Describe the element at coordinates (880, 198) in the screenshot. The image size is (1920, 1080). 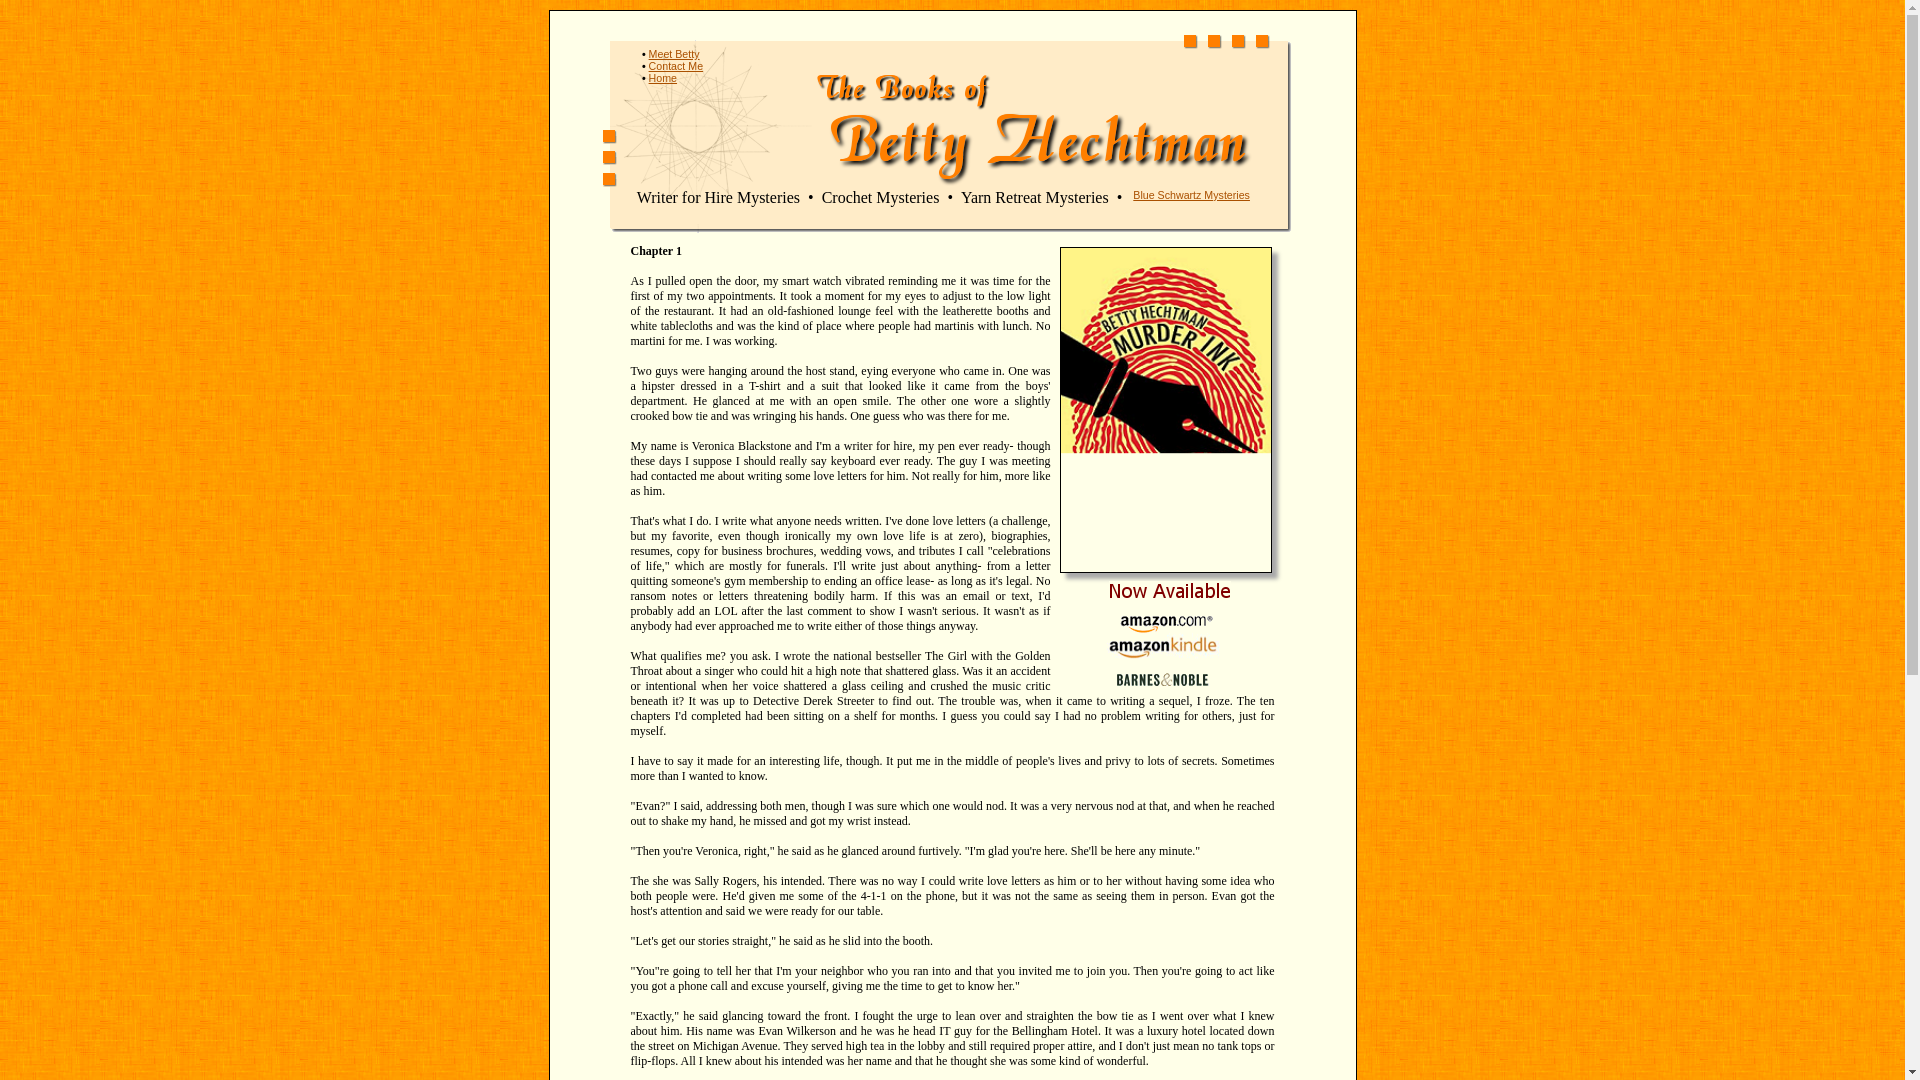
I see `Crochet Mysteries` at that location.